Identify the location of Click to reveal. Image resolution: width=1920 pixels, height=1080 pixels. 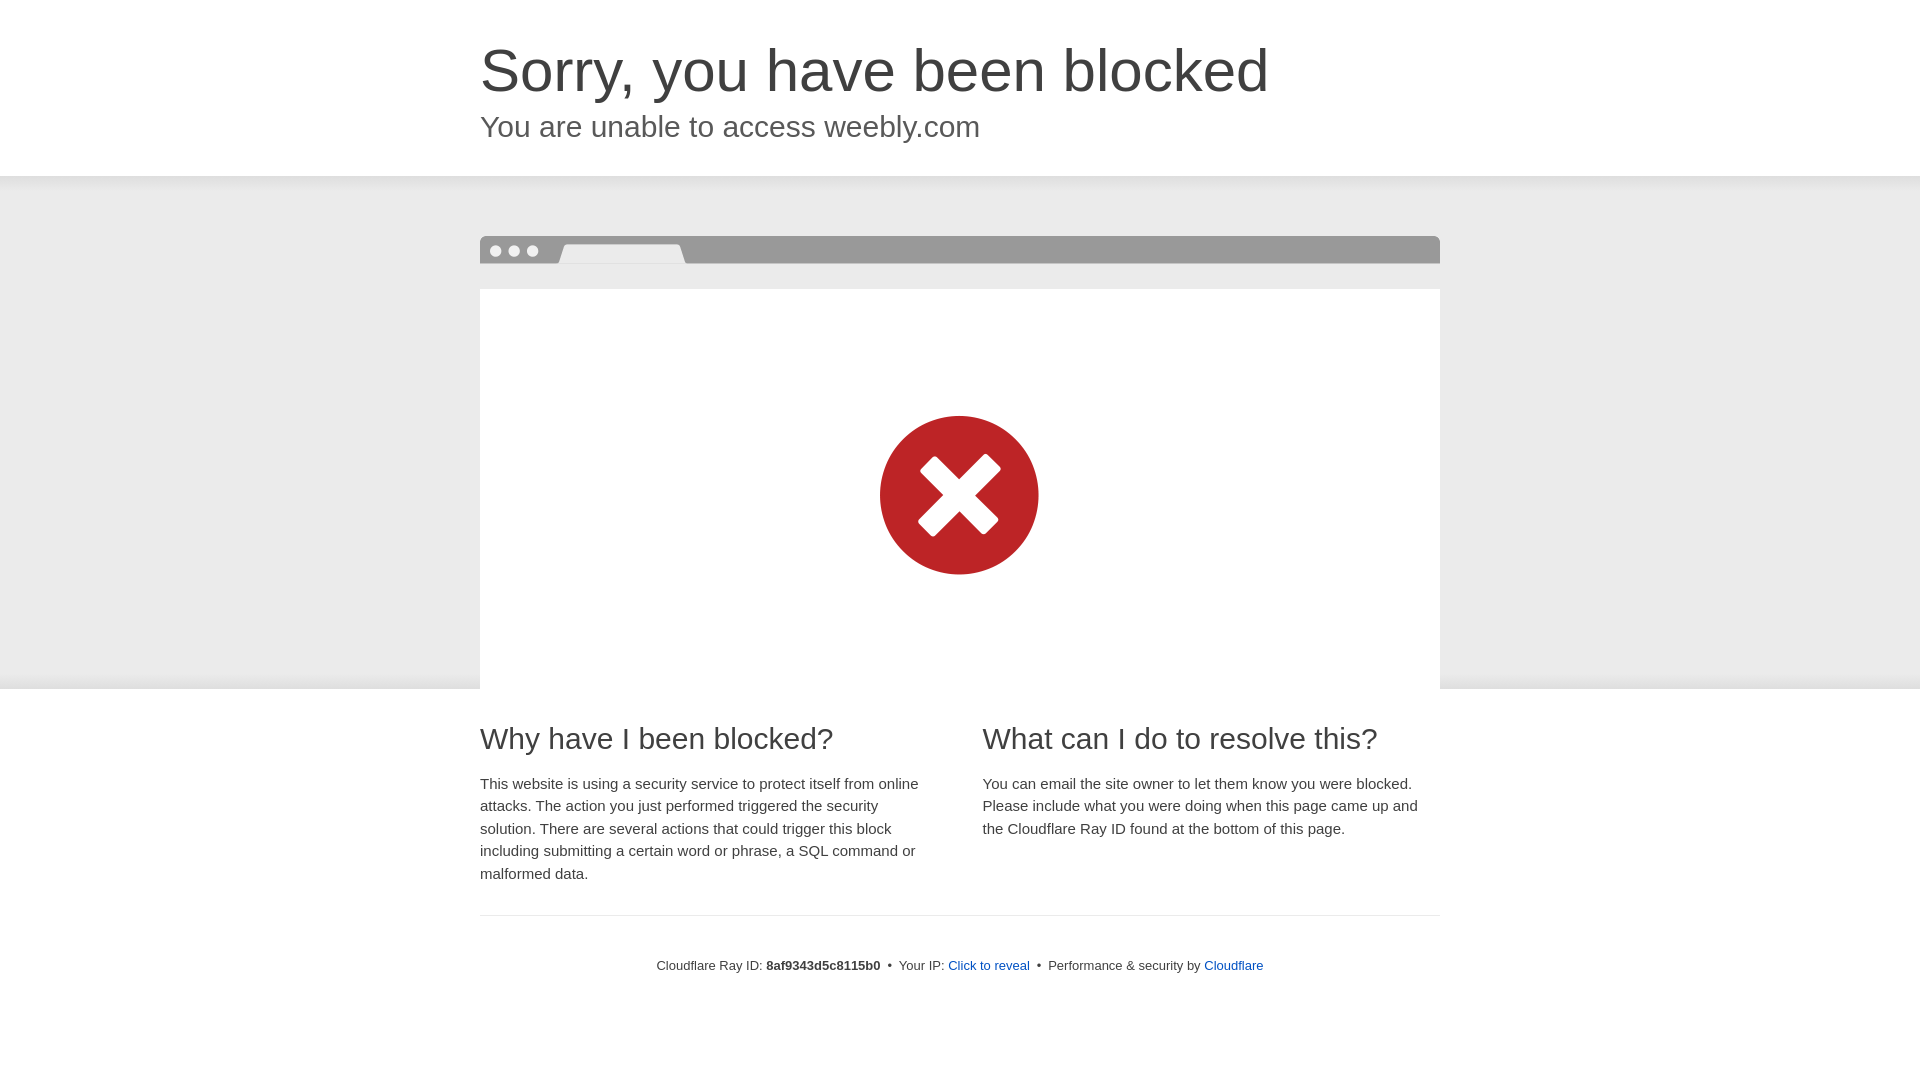
(988, 966).